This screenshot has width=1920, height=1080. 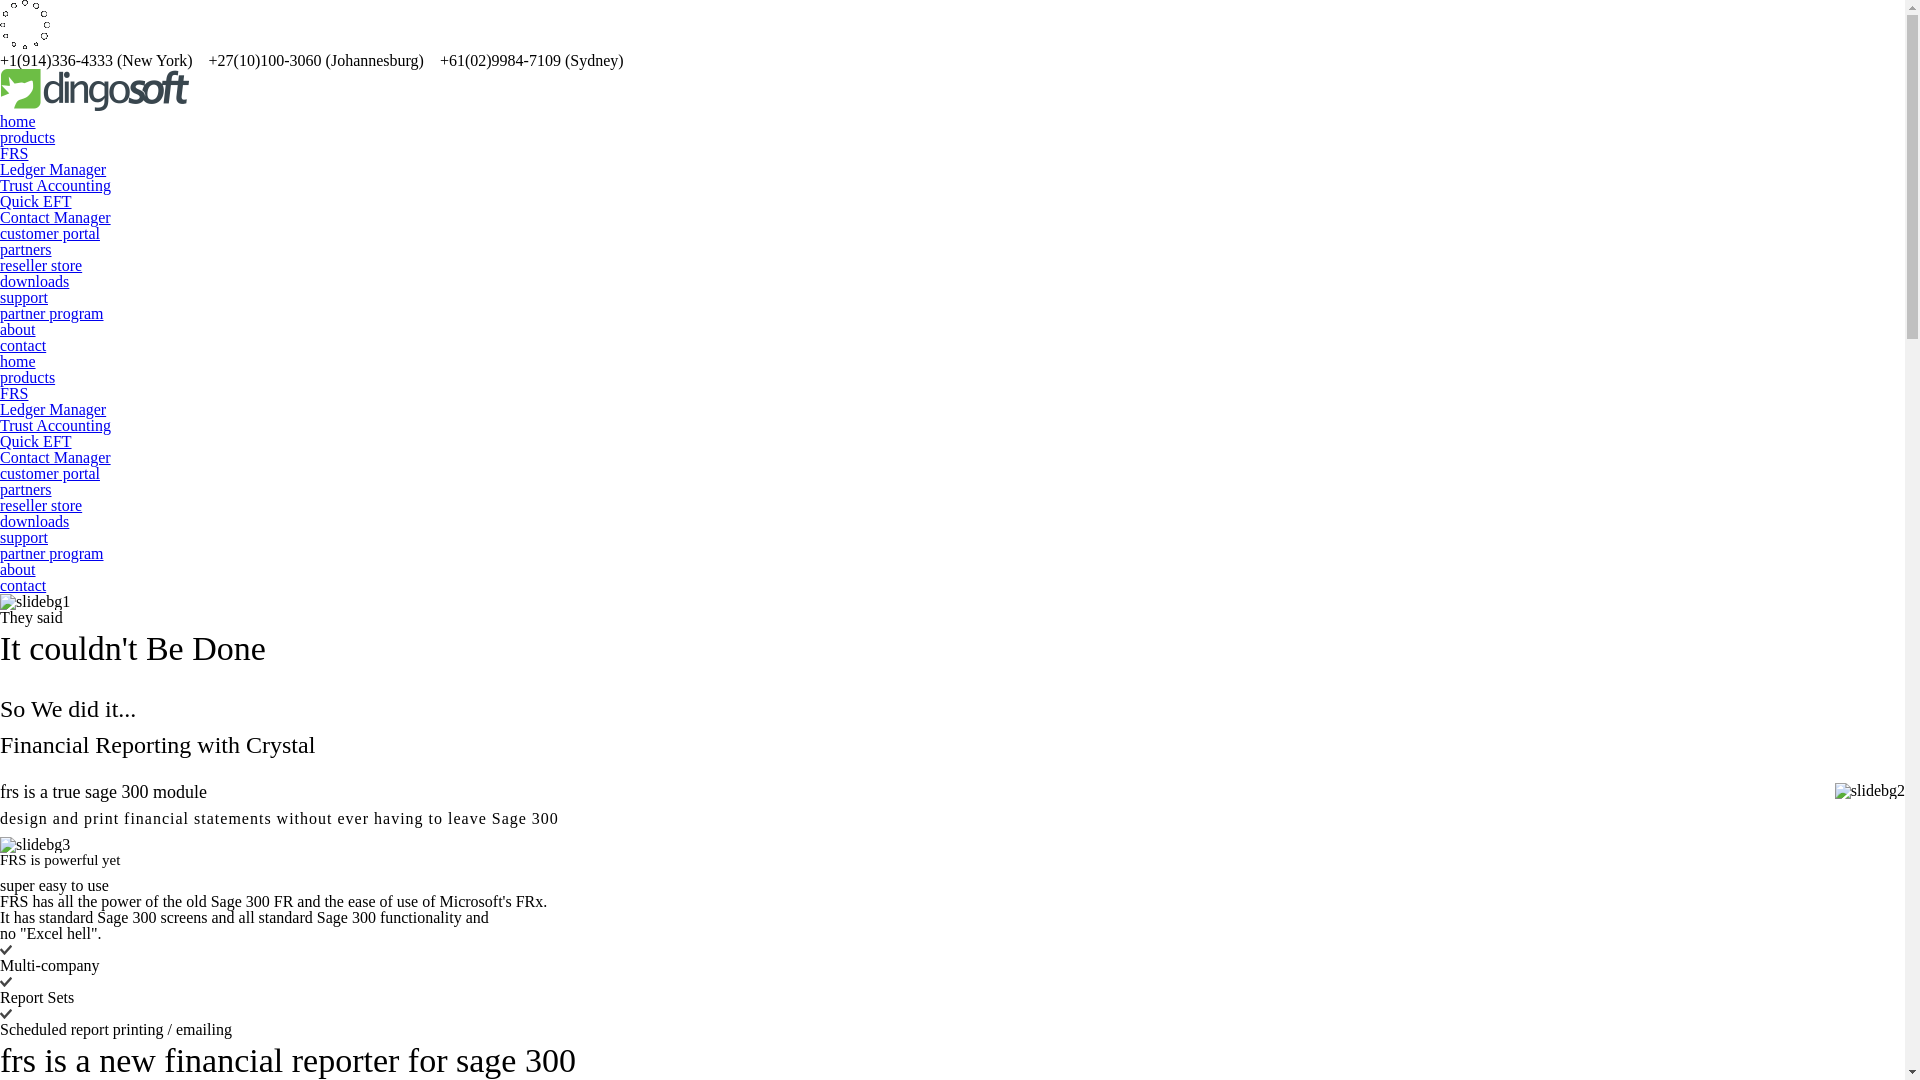 What do you see at coordinates (28, 138) in the screenshot?
I see `products` at bounding box center [28, 138].